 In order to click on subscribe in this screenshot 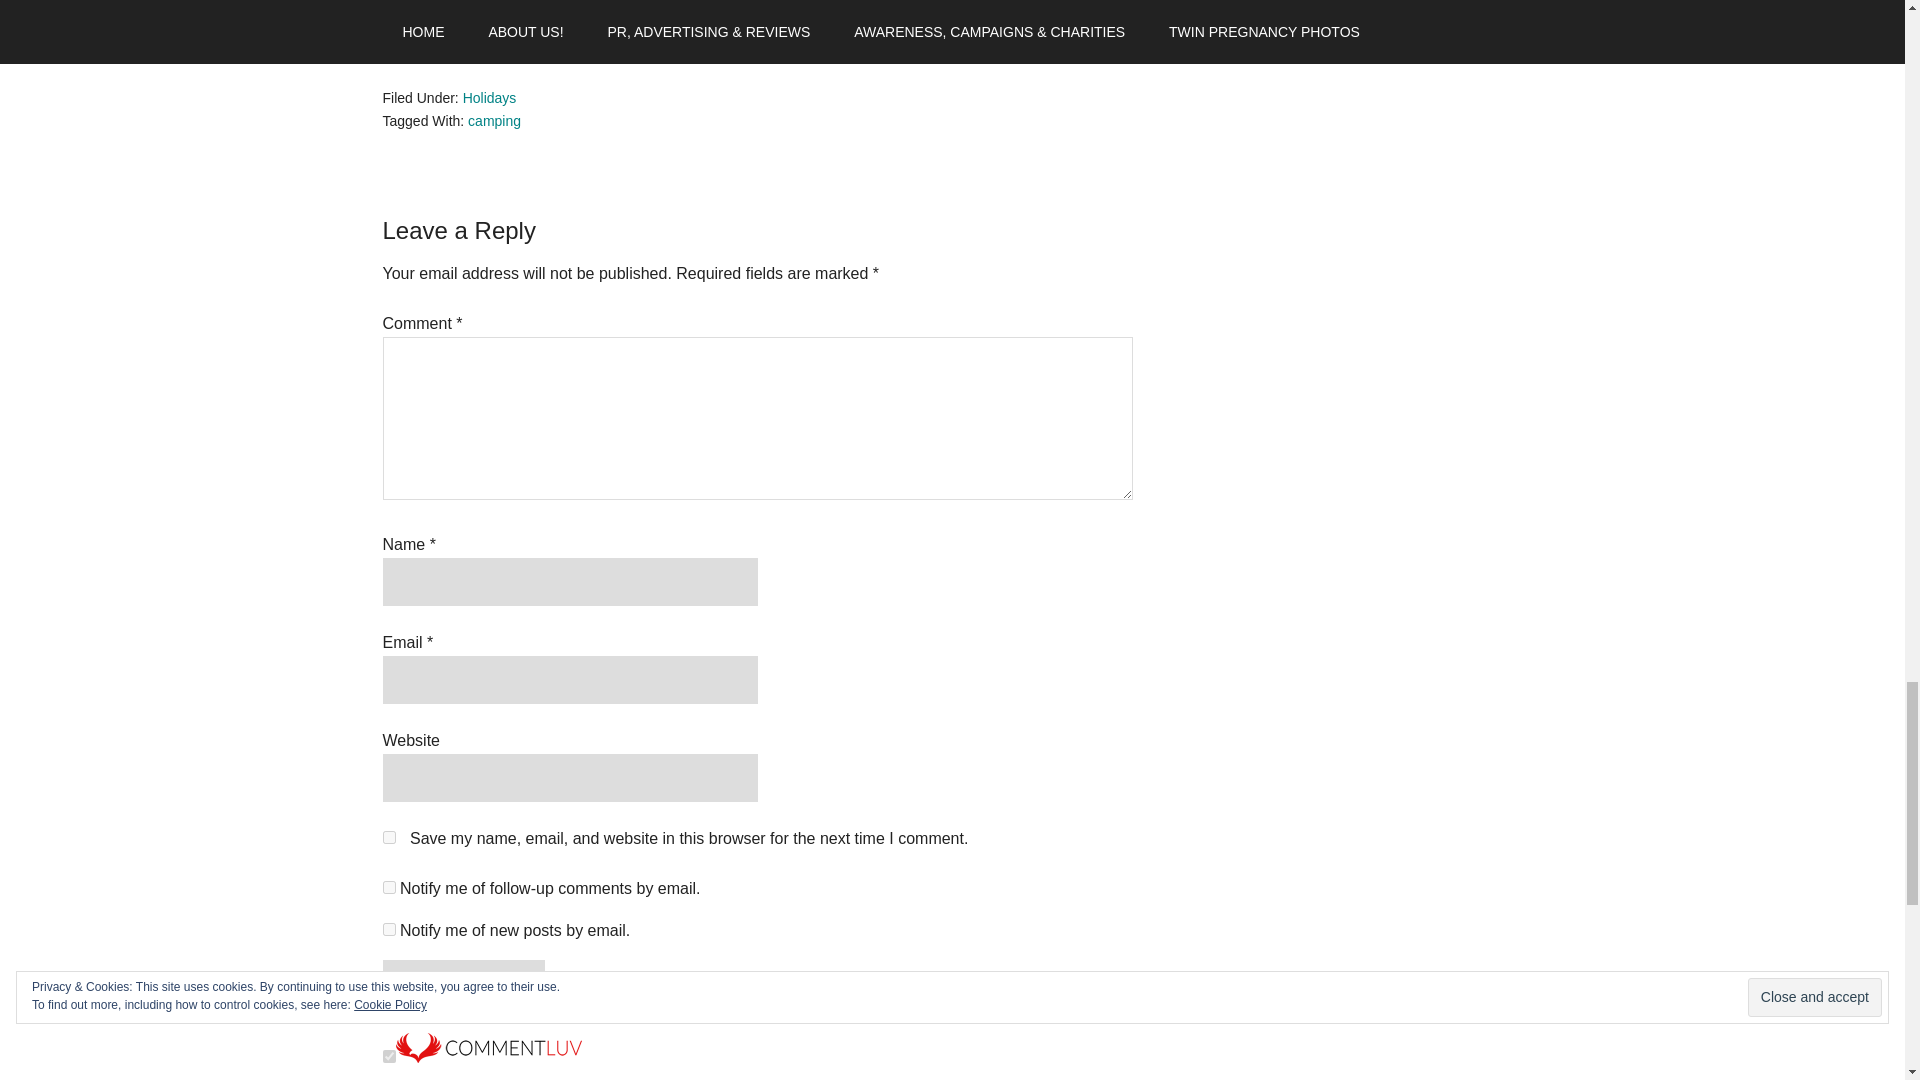, I will do `click(388, 888)`.